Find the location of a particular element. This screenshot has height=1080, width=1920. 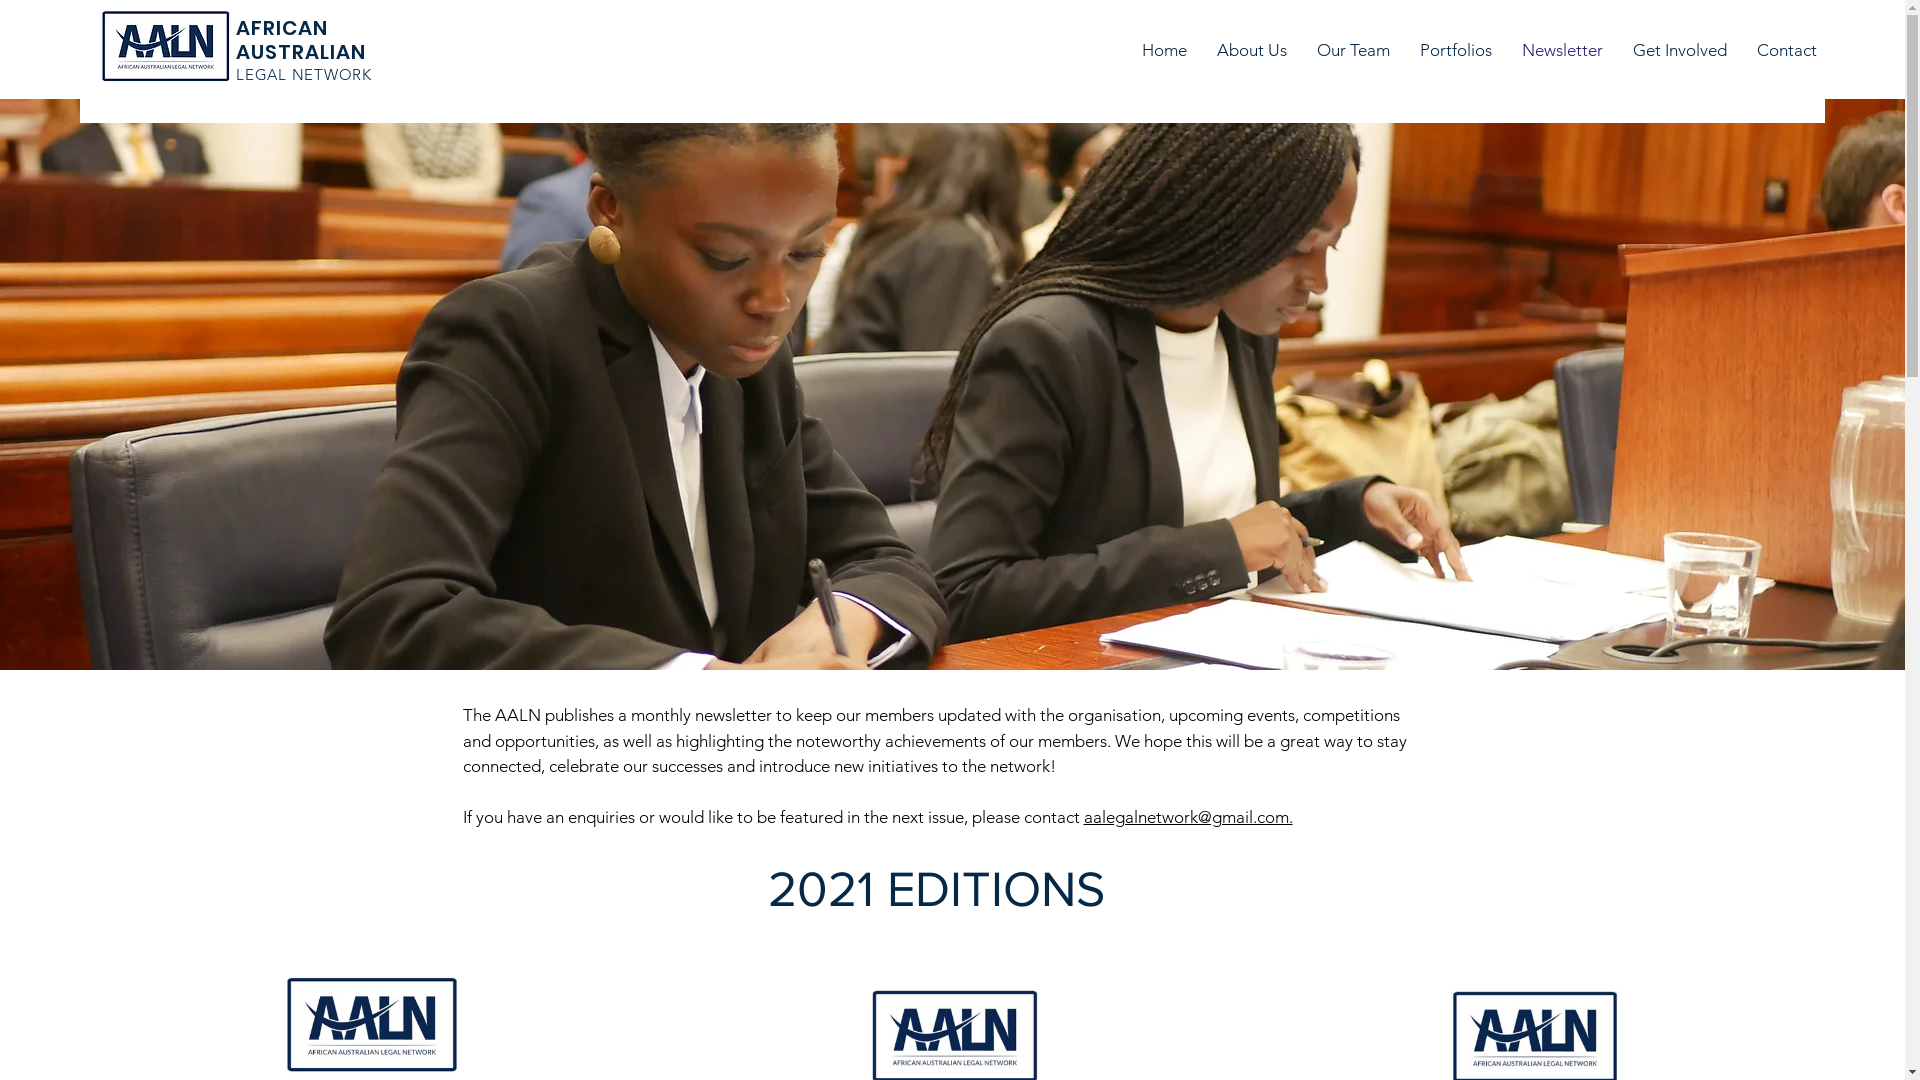

LEGAL NETWORK is located at coordinates (304, 74).